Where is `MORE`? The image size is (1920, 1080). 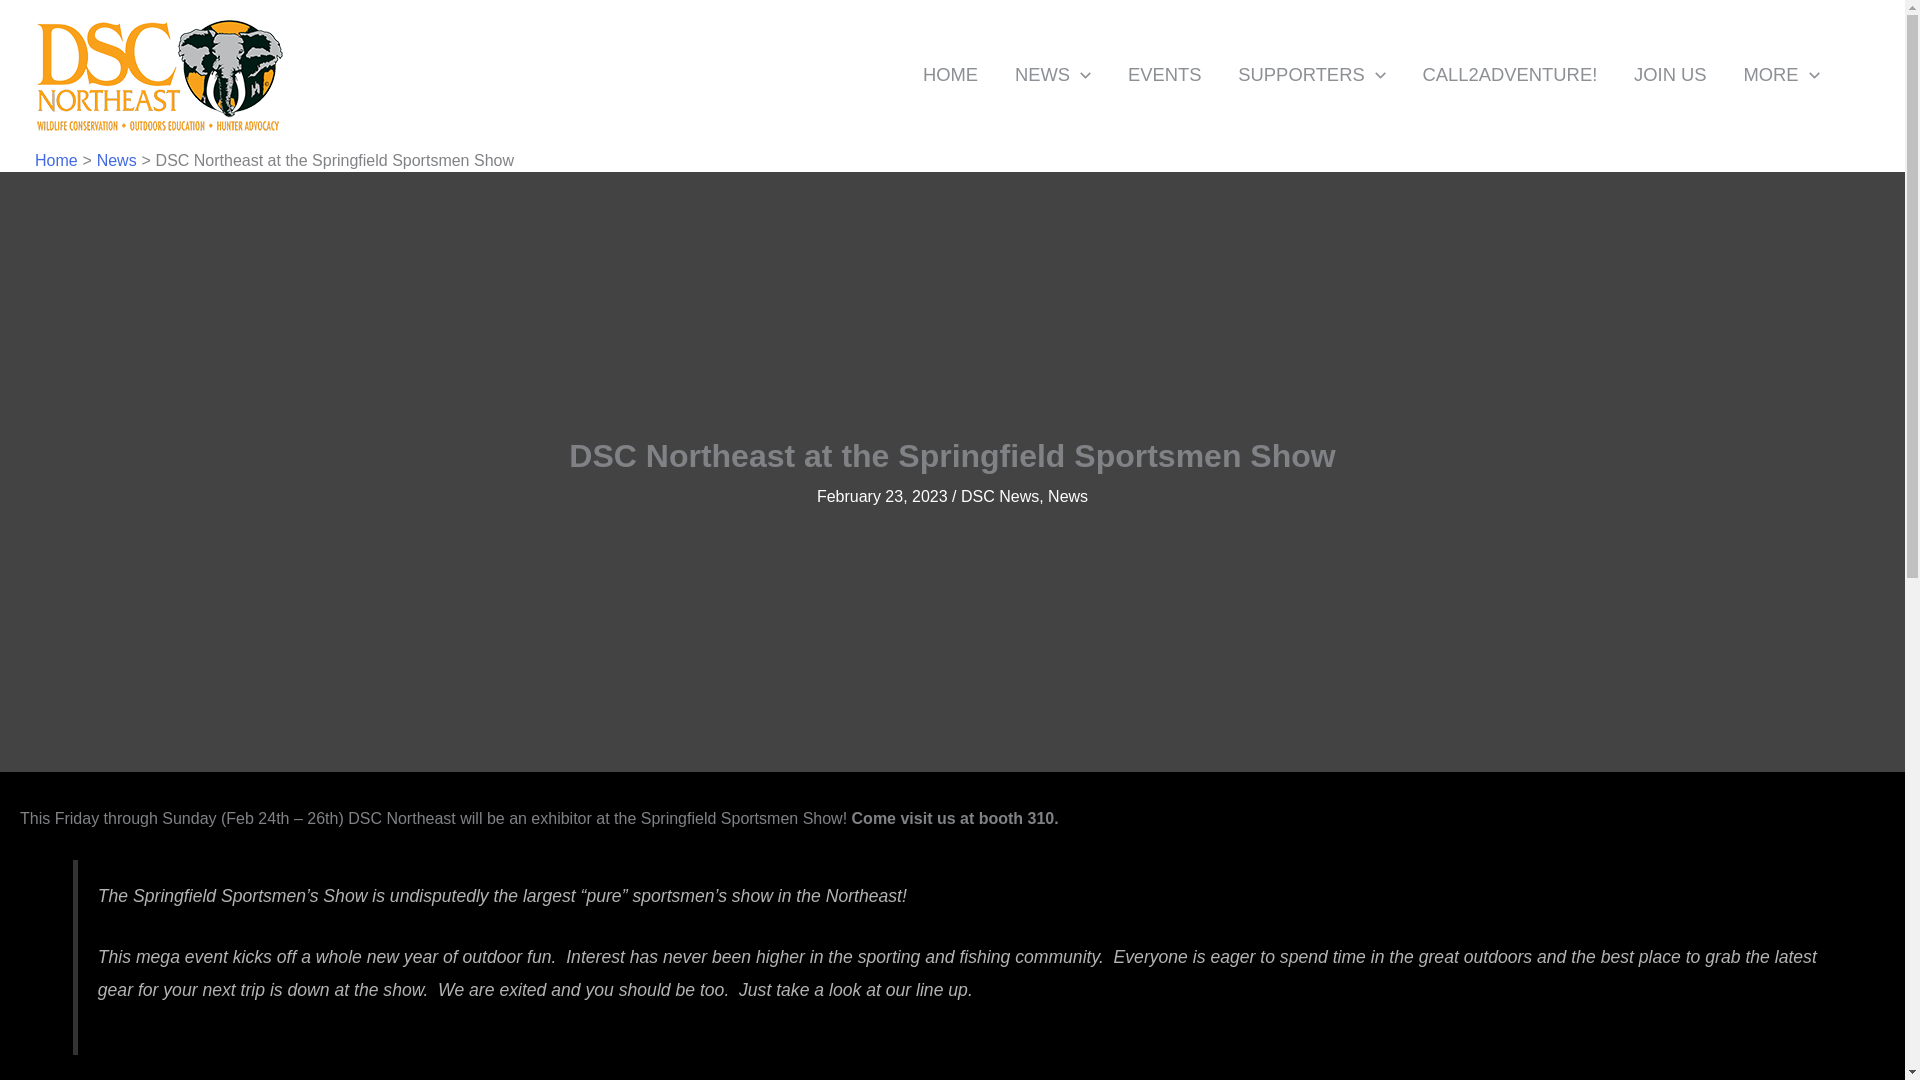
MORE is located at coordinates (1780, 74).